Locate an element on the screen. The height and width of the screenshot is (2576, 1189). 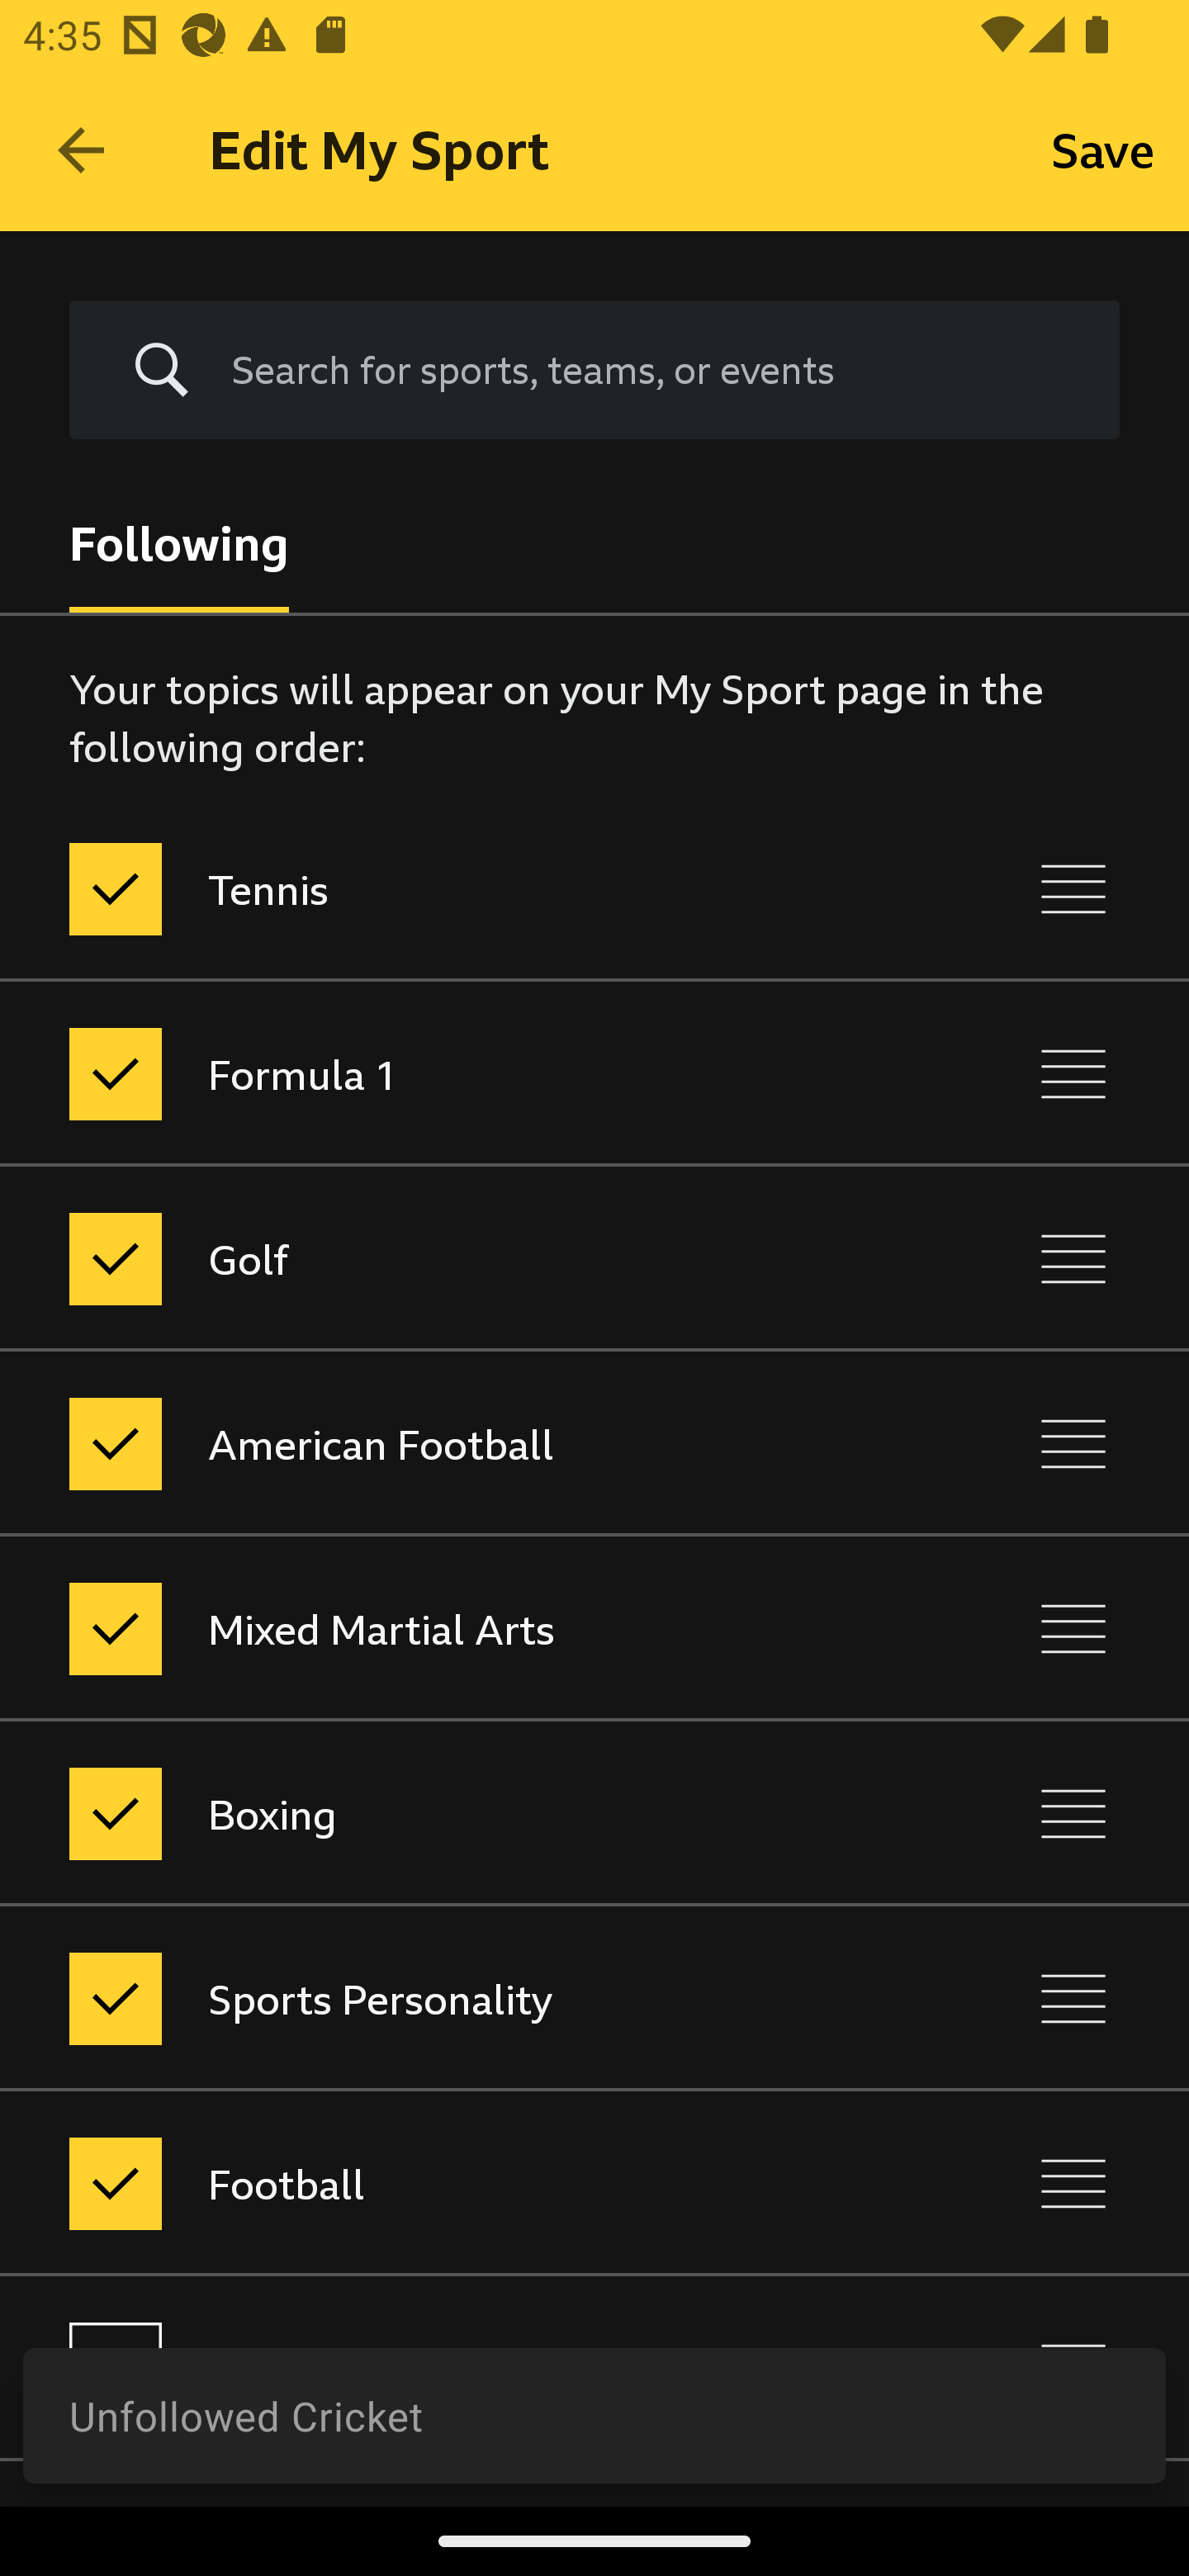
Boxing is located at coordinates (456, 1813).